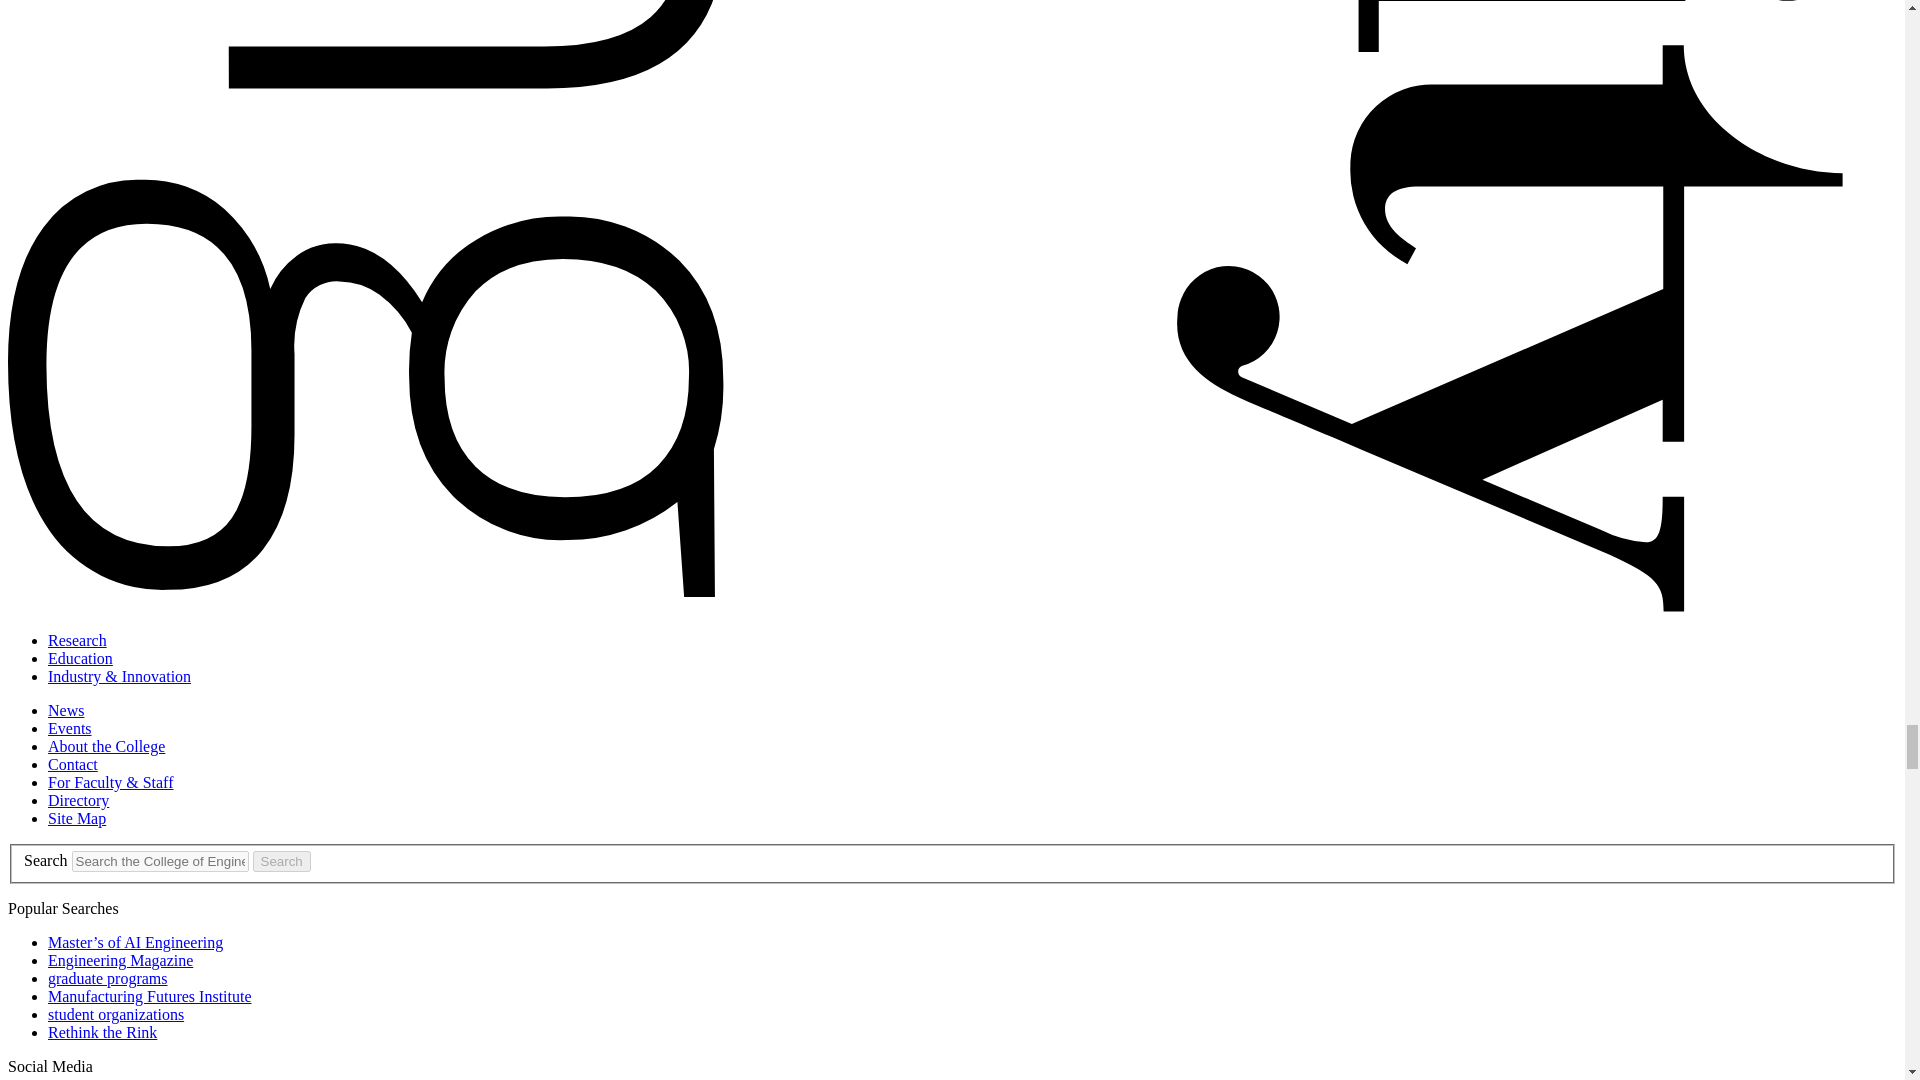  I want to click on Contact, so click(72, 764).